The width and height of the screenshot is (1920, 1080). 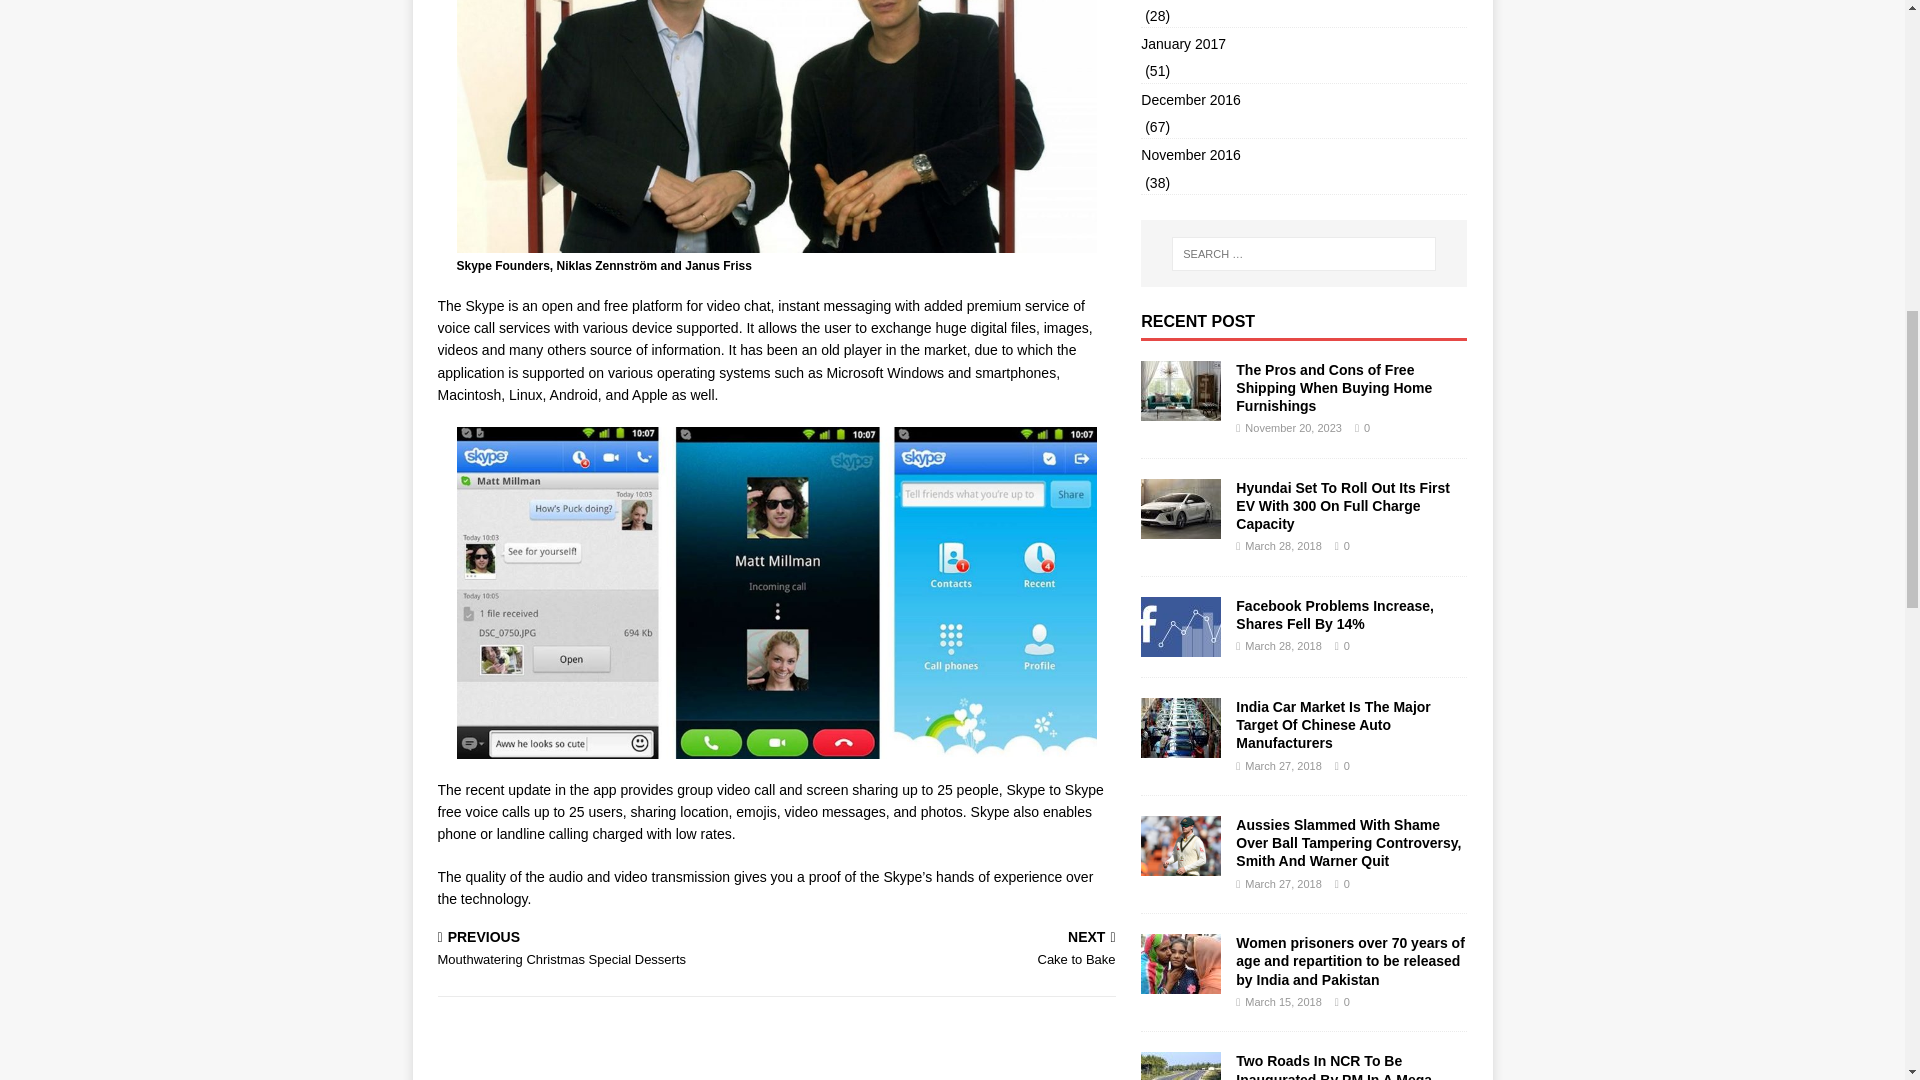 What do you see at coordinates (950, 950) in the screenshot?
I see `December 2016` at bounding box center [950, 950].